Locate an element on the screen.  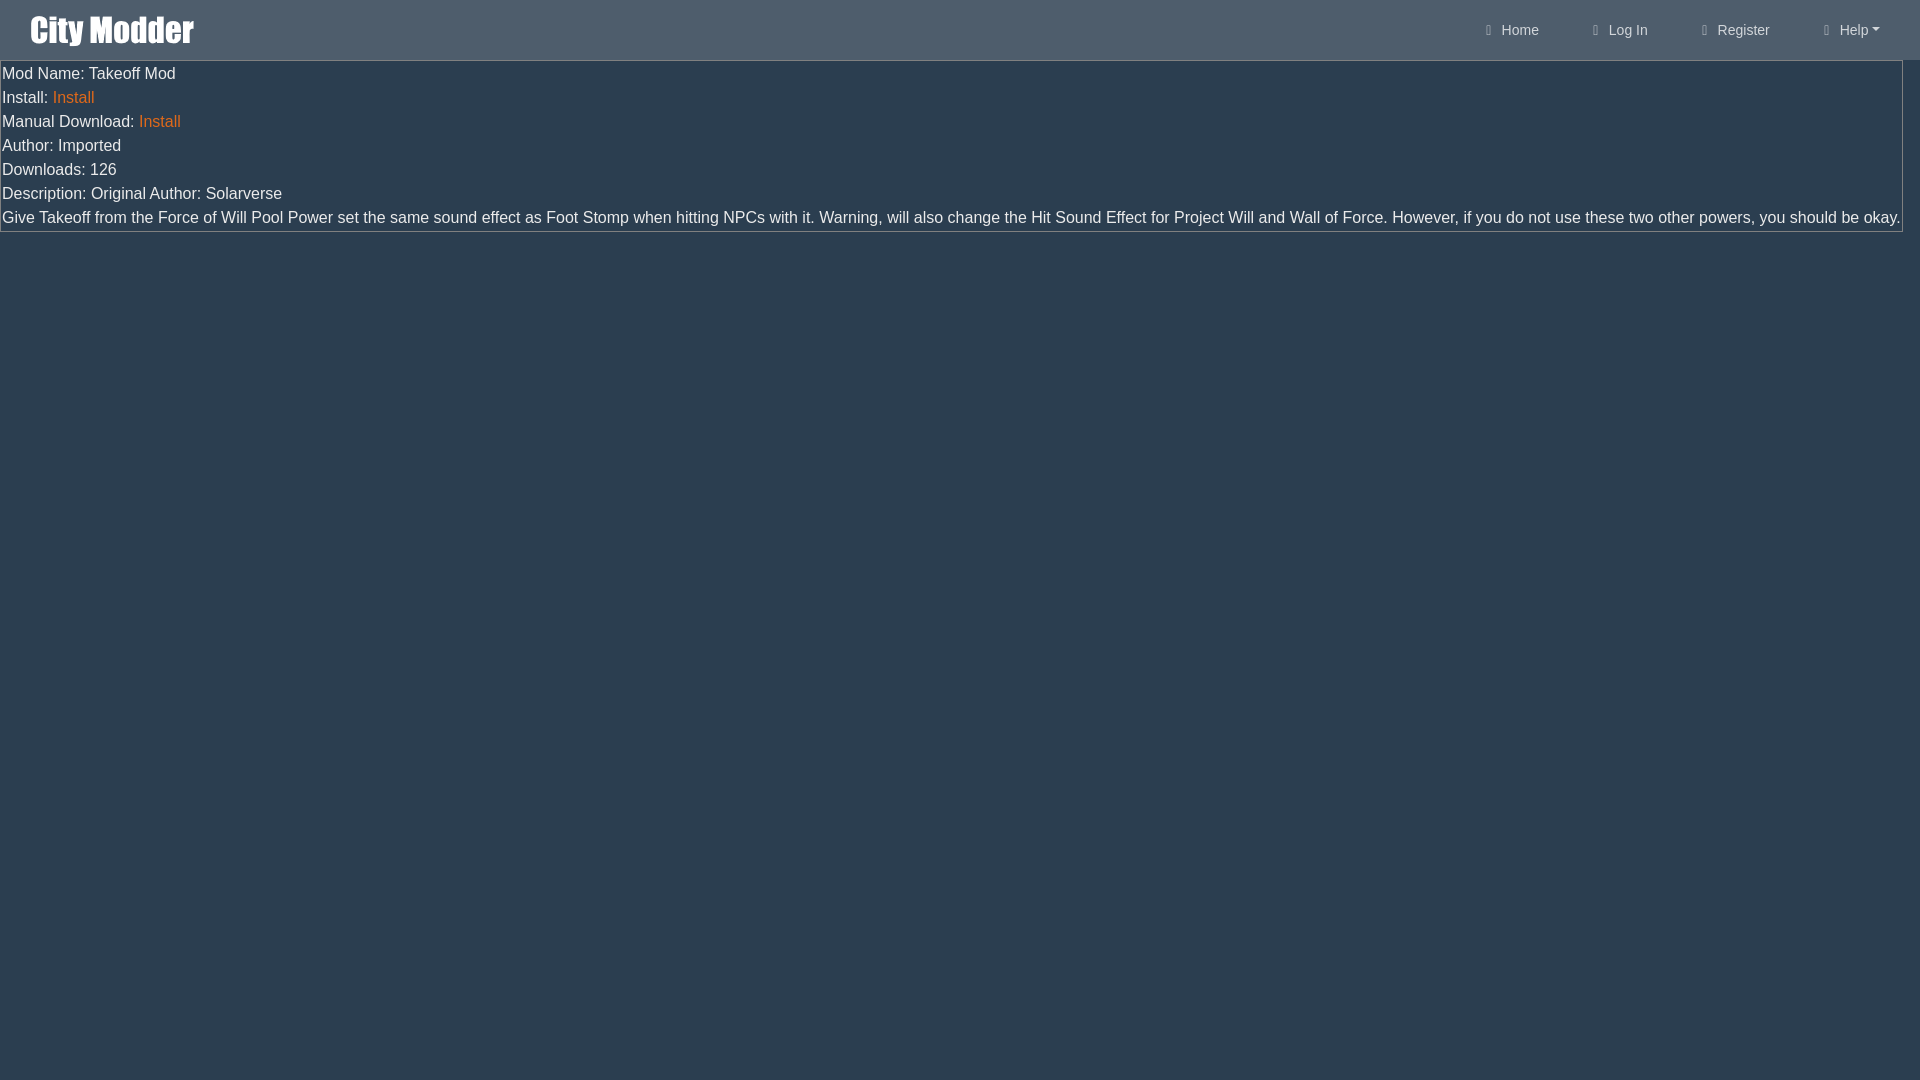
Home is located at coordinates (1509, 30).